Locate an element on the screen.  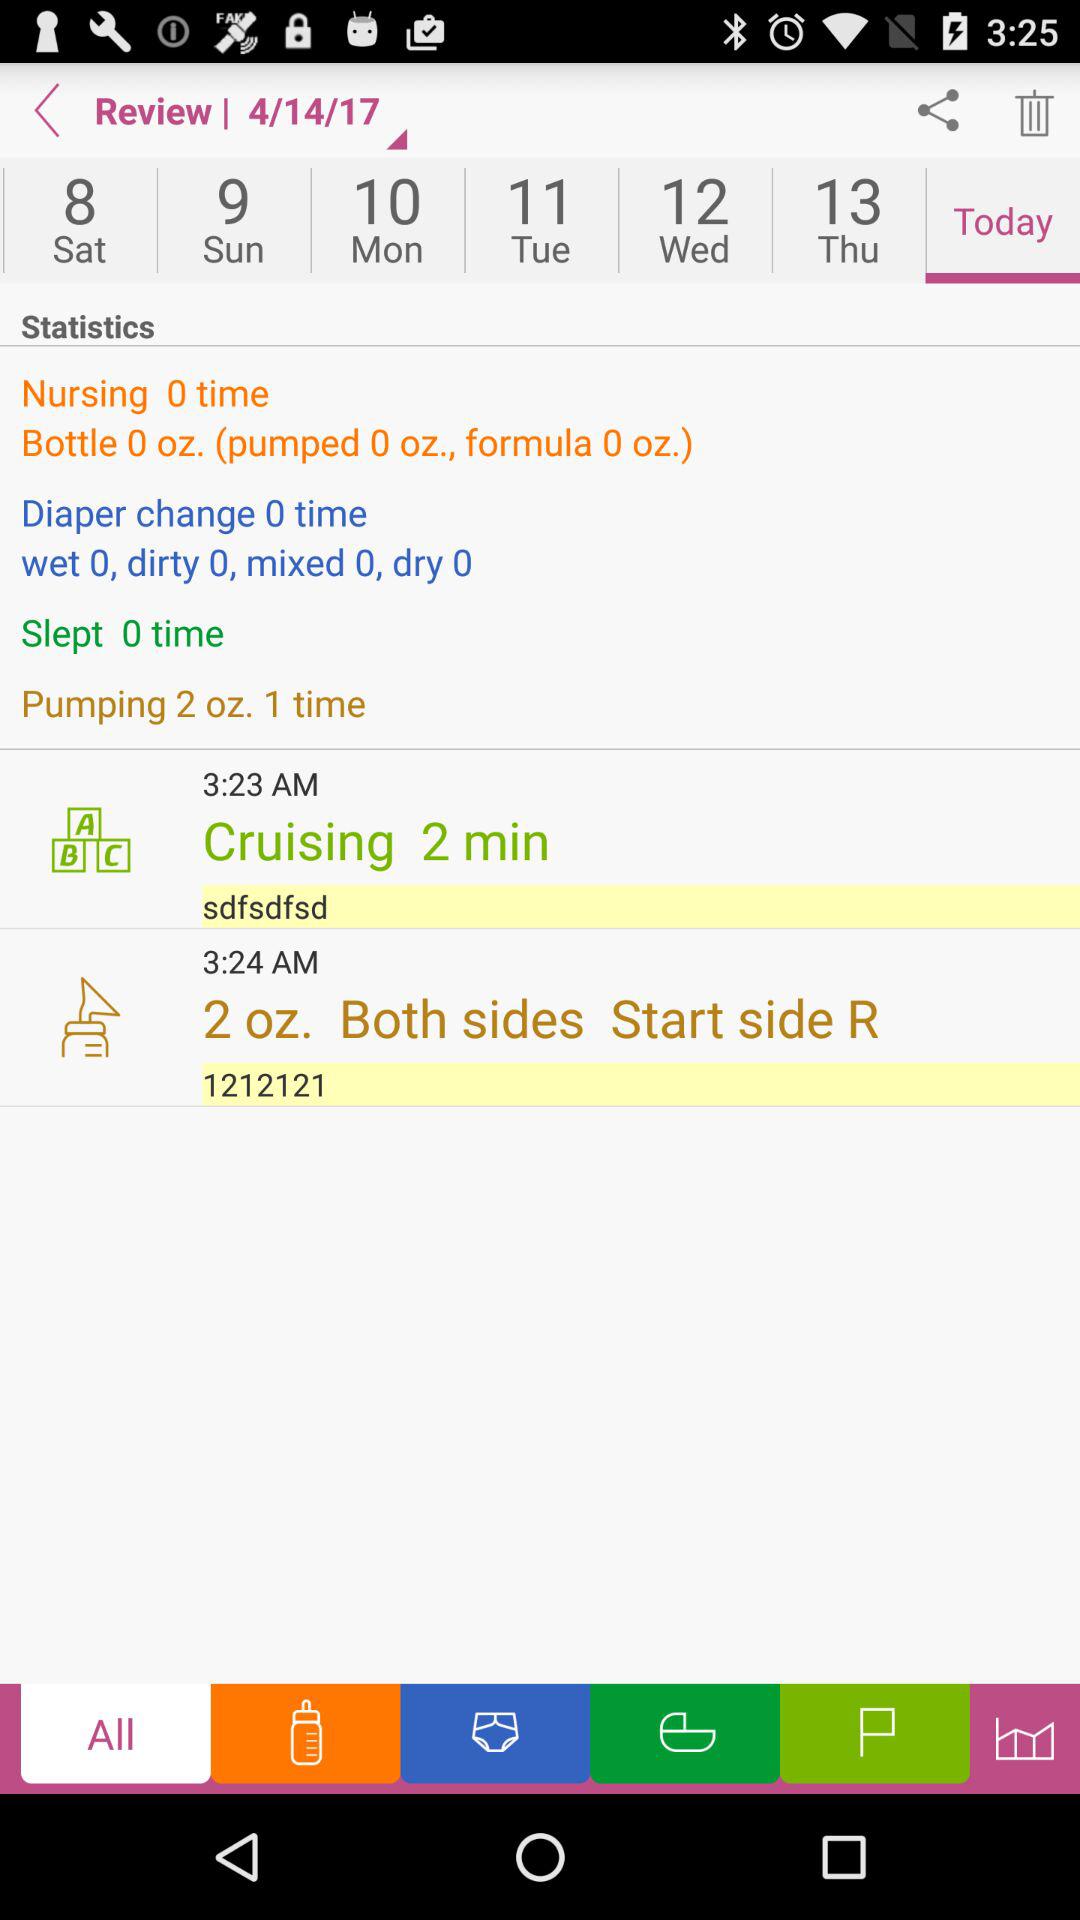
toggle trash is located at coordinates (1032, 110).